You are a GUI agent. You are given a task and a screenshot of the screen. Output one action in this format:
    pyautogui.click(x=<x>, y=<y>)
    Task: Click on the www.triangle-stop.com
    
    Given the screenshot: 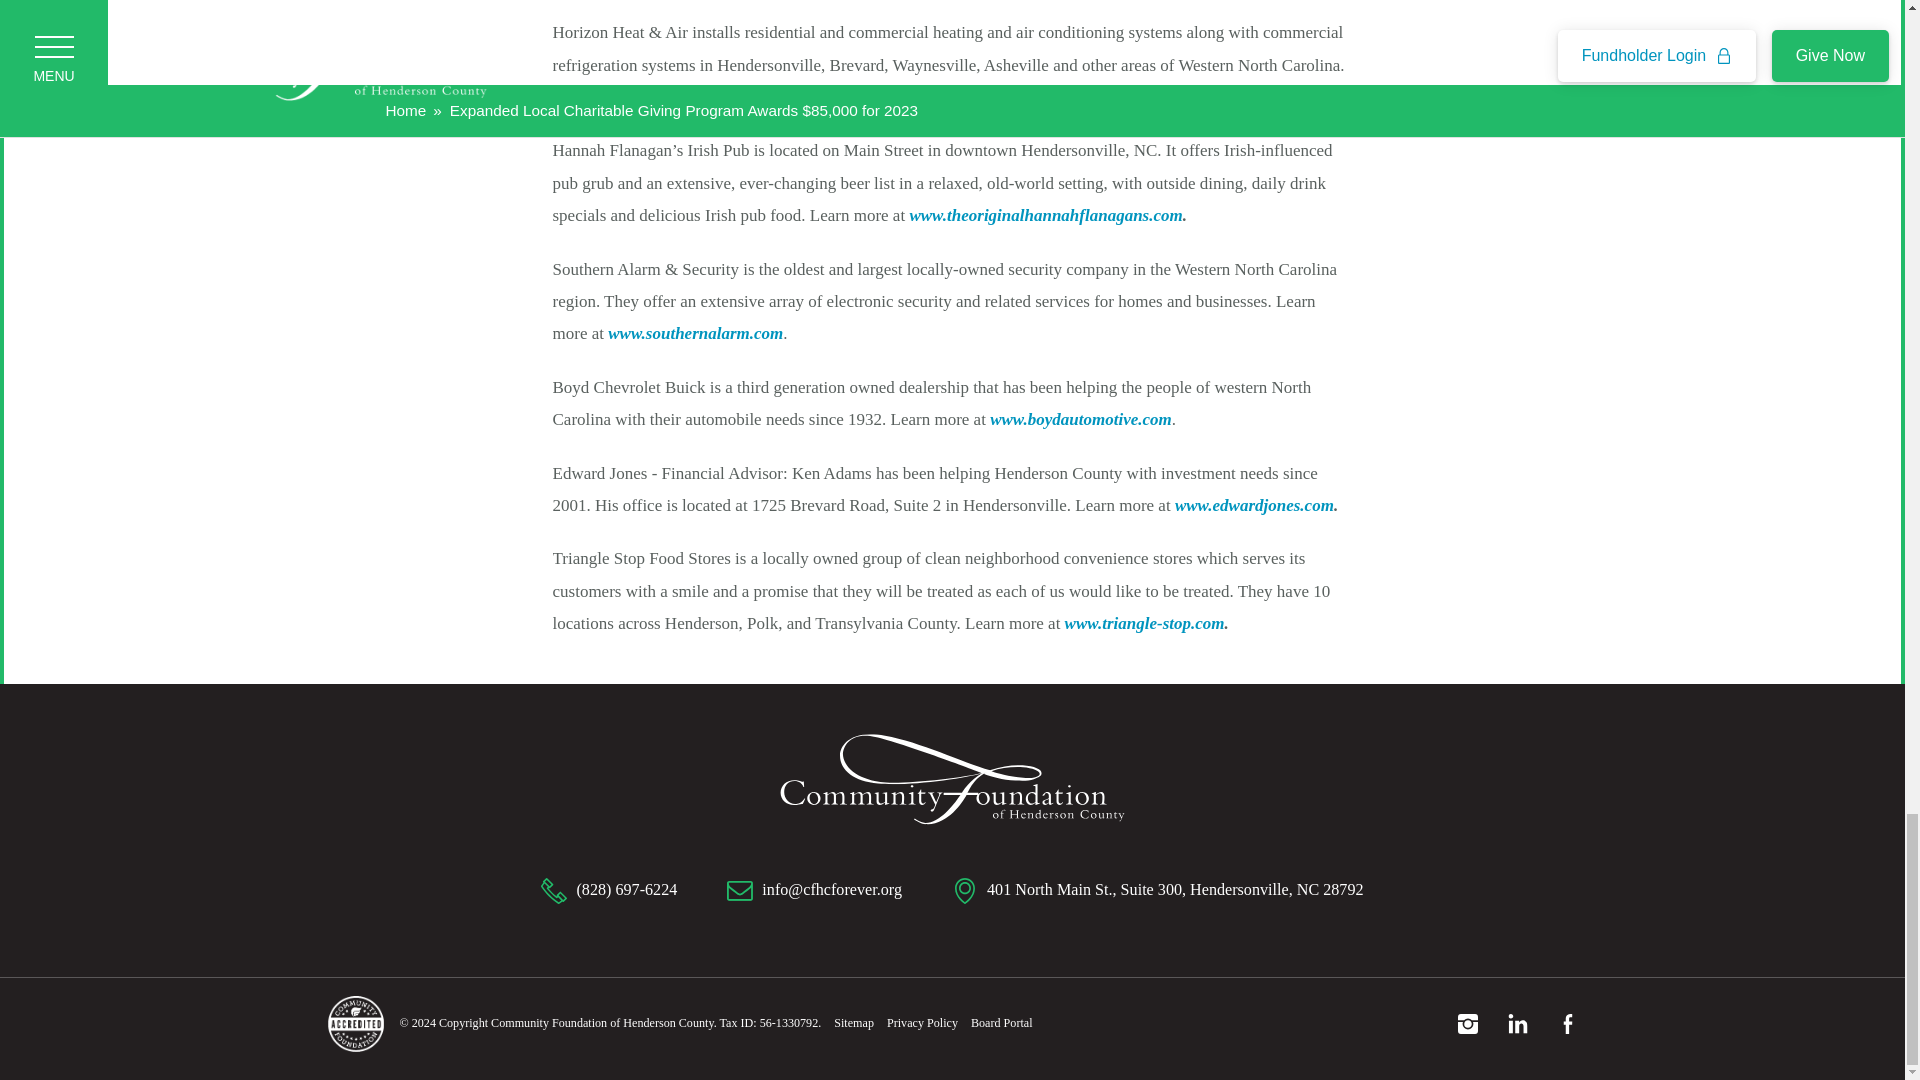 What is the action you would take?
    pyautogui.click(x=1144, y=623)
    